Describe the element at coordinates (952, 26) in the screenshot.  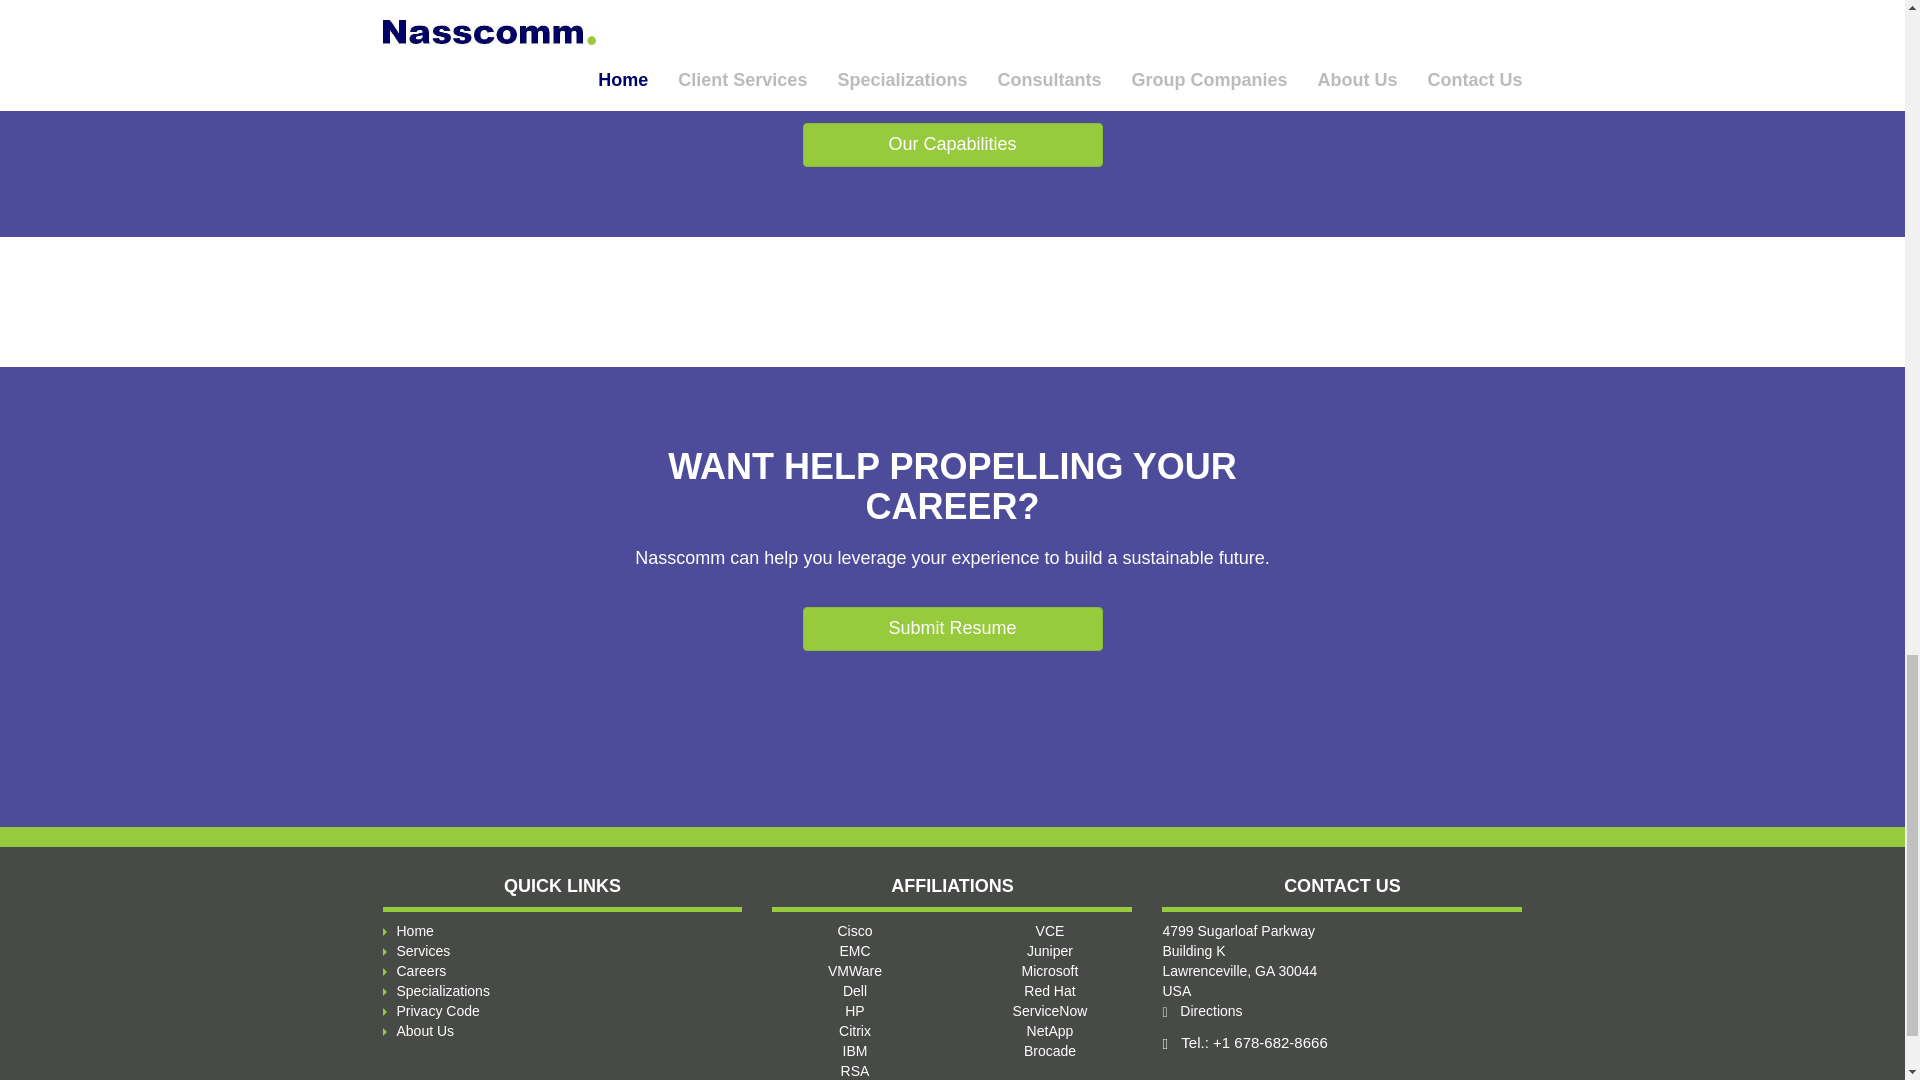
I see `About Us` at that location.